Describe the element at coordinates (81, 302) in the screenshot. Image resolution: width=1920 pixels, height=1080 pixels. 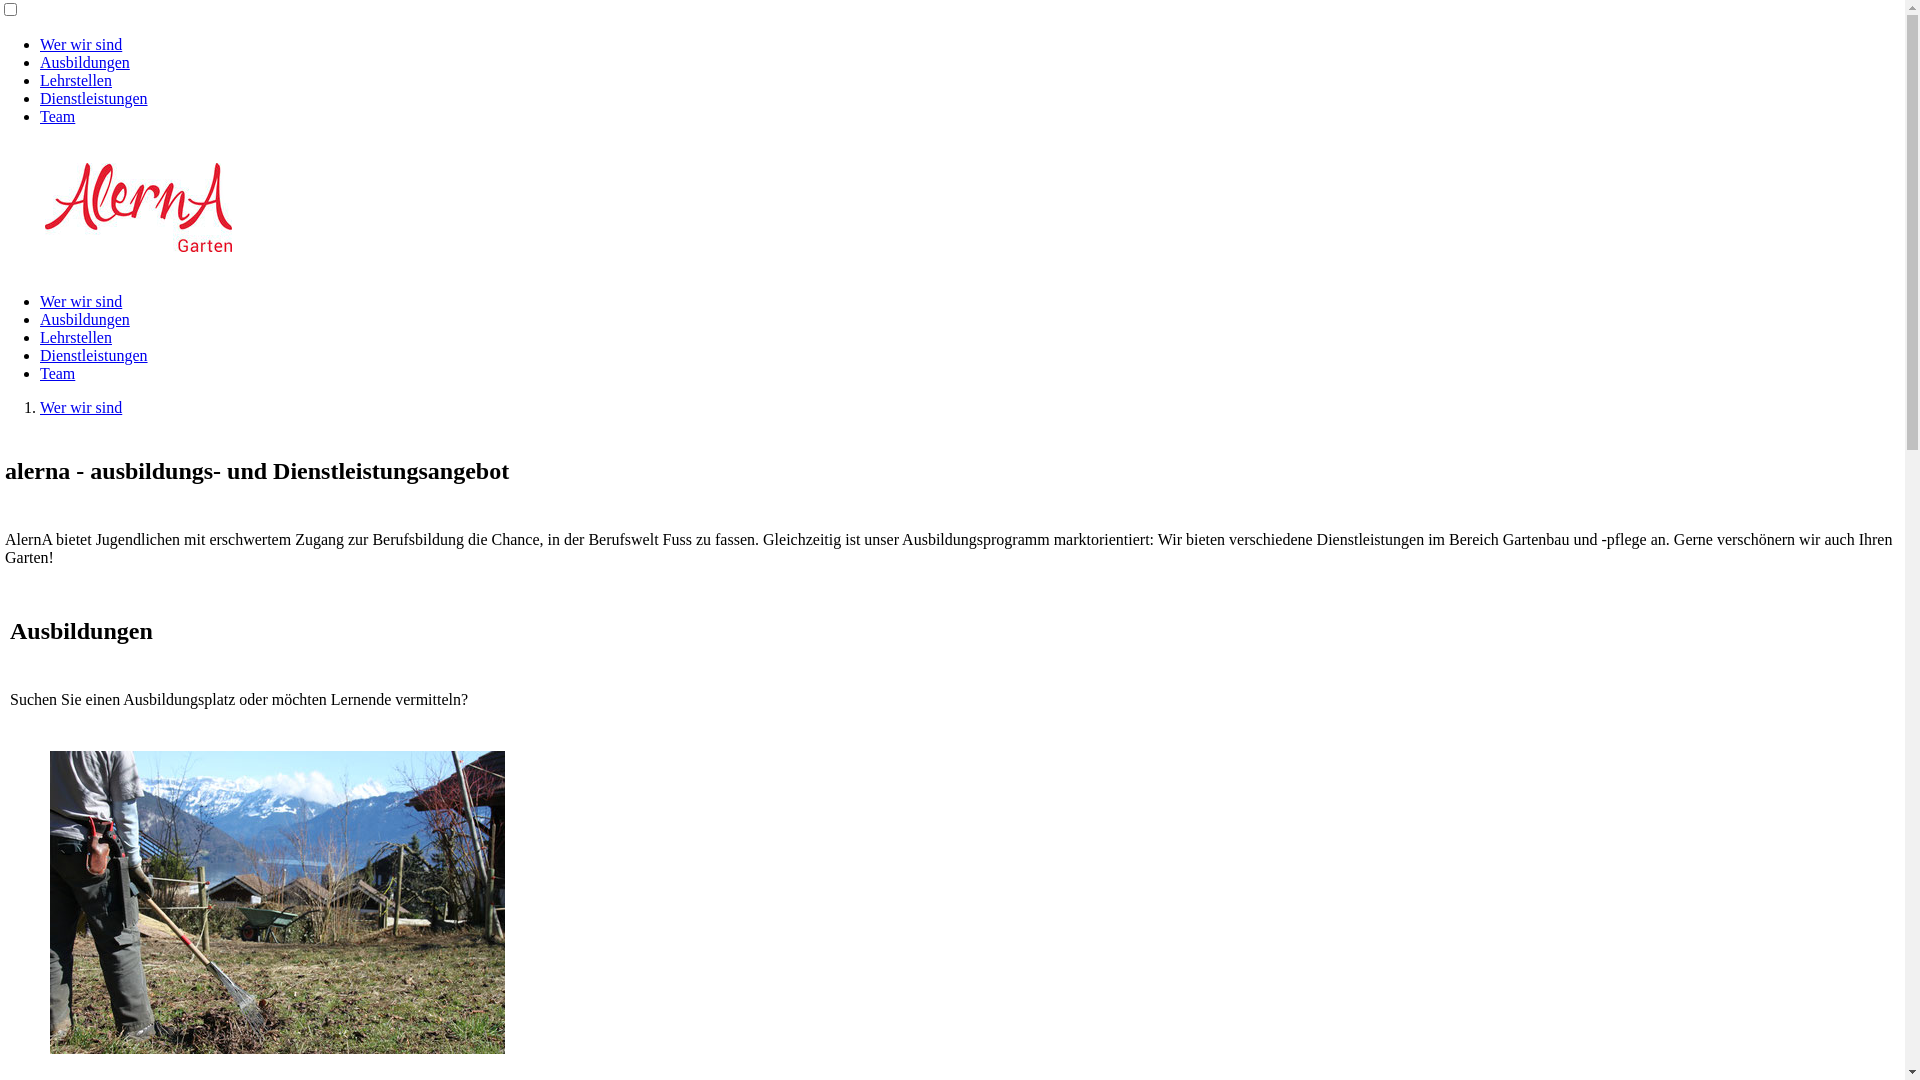
I see `Wer wir sind` at that location.